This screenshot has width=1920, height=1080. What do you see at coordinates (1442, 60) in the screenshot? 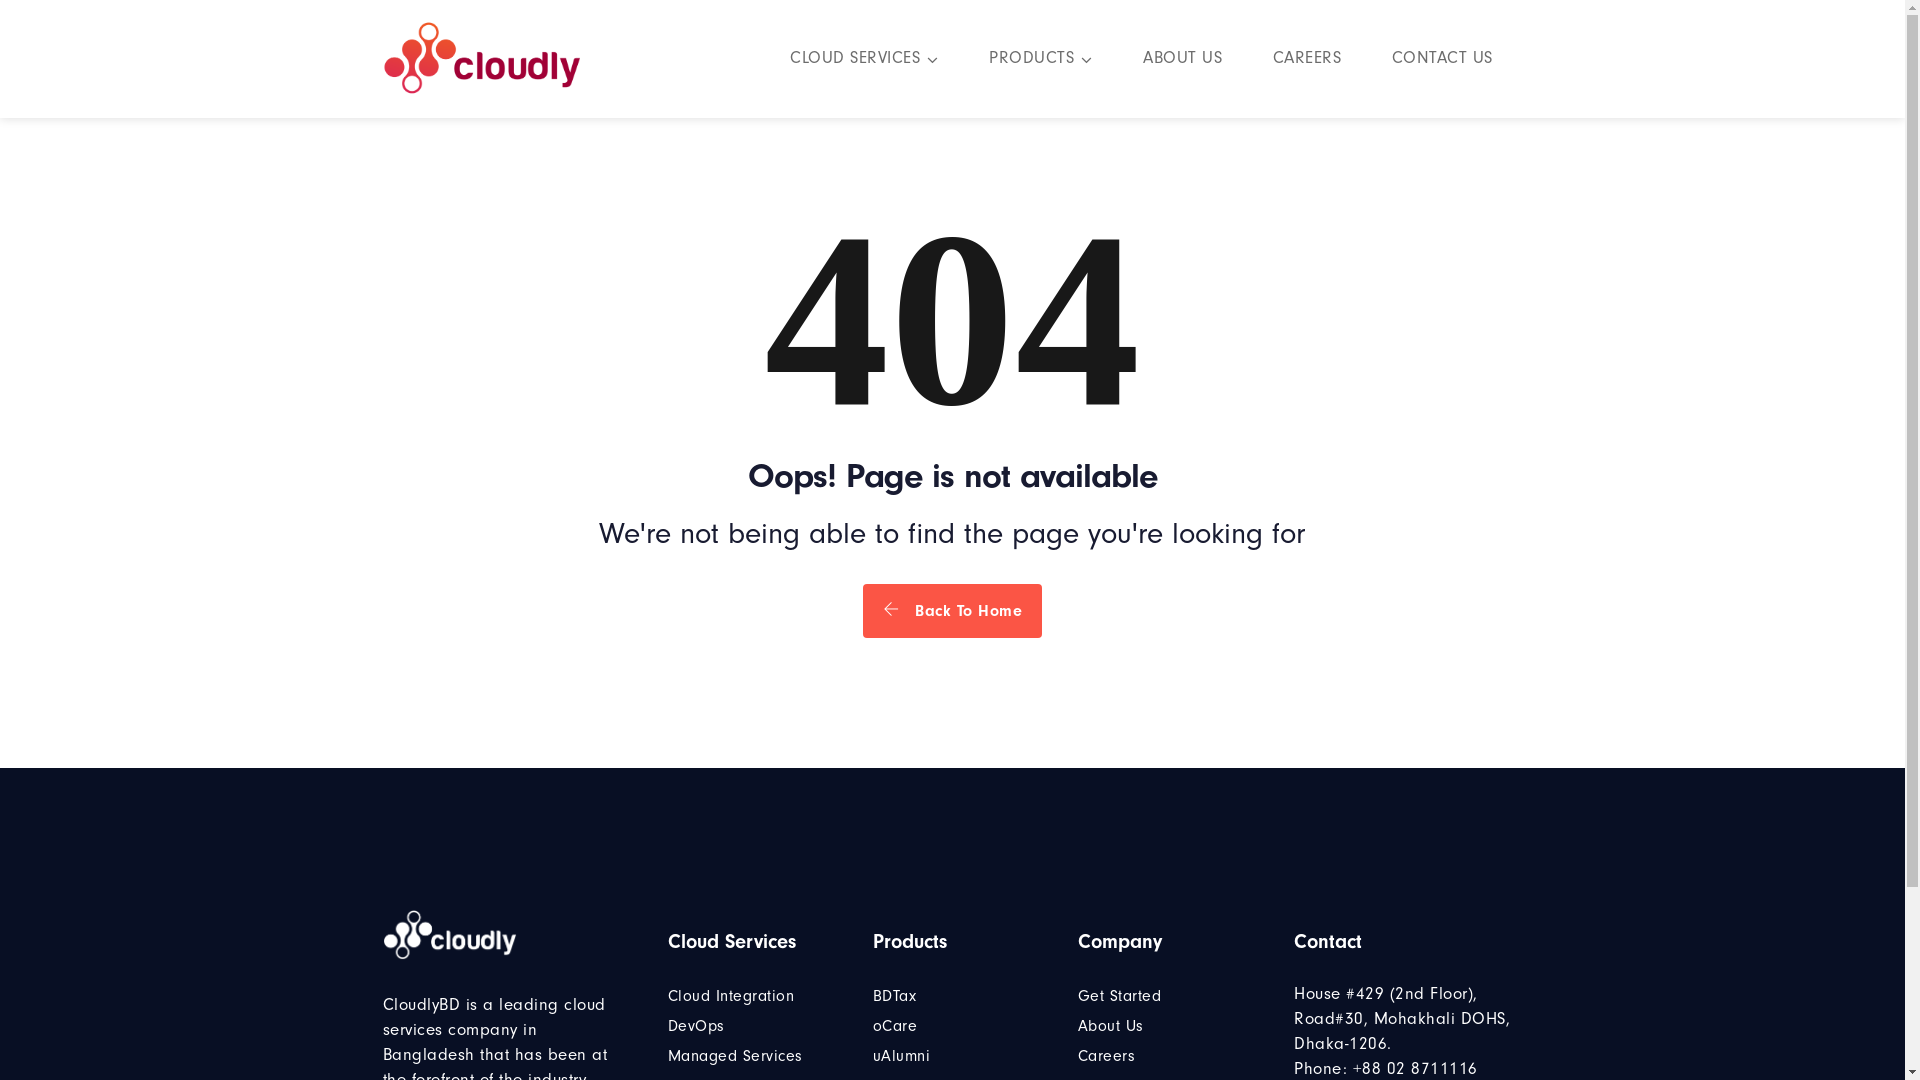
I see `CONTACT US` at bounding box center [1442, 60].